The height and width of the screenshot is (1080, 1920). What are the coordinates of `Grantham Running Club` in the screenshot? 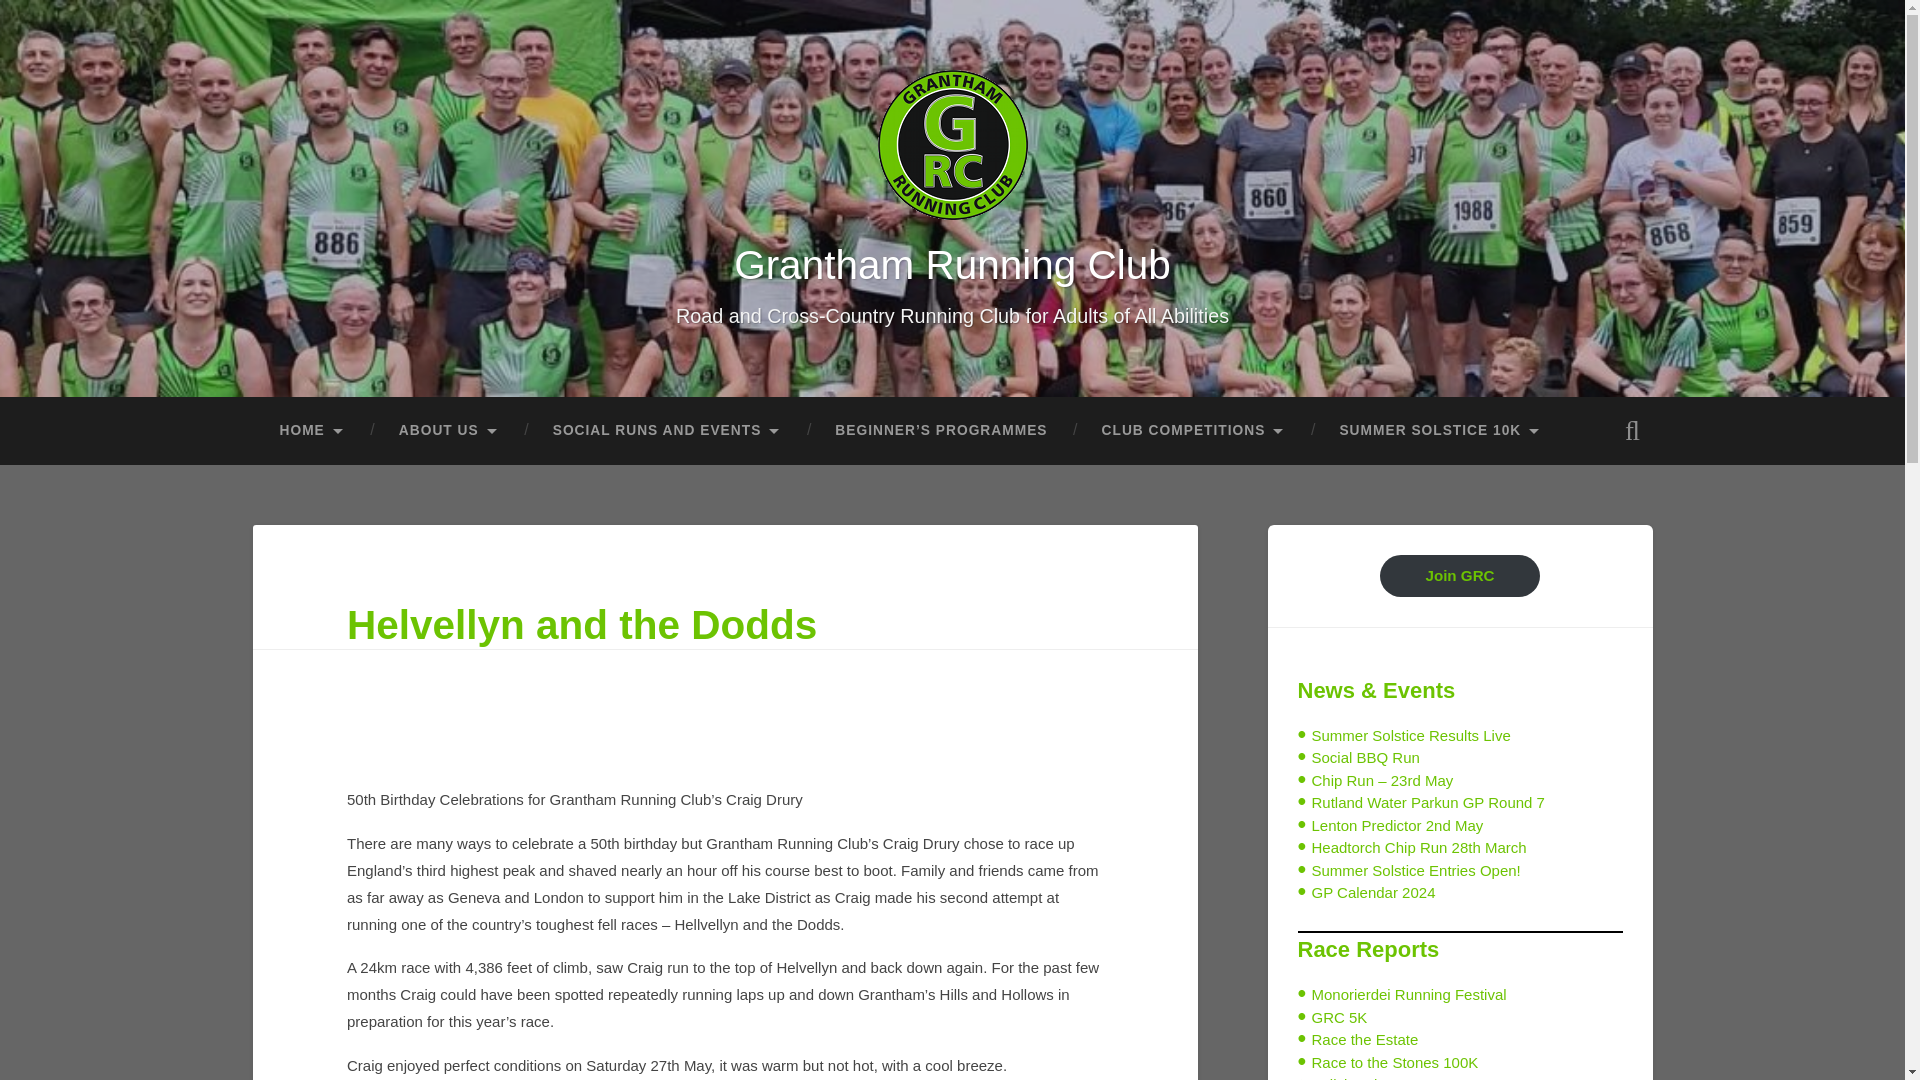 It's located at (952, 264).